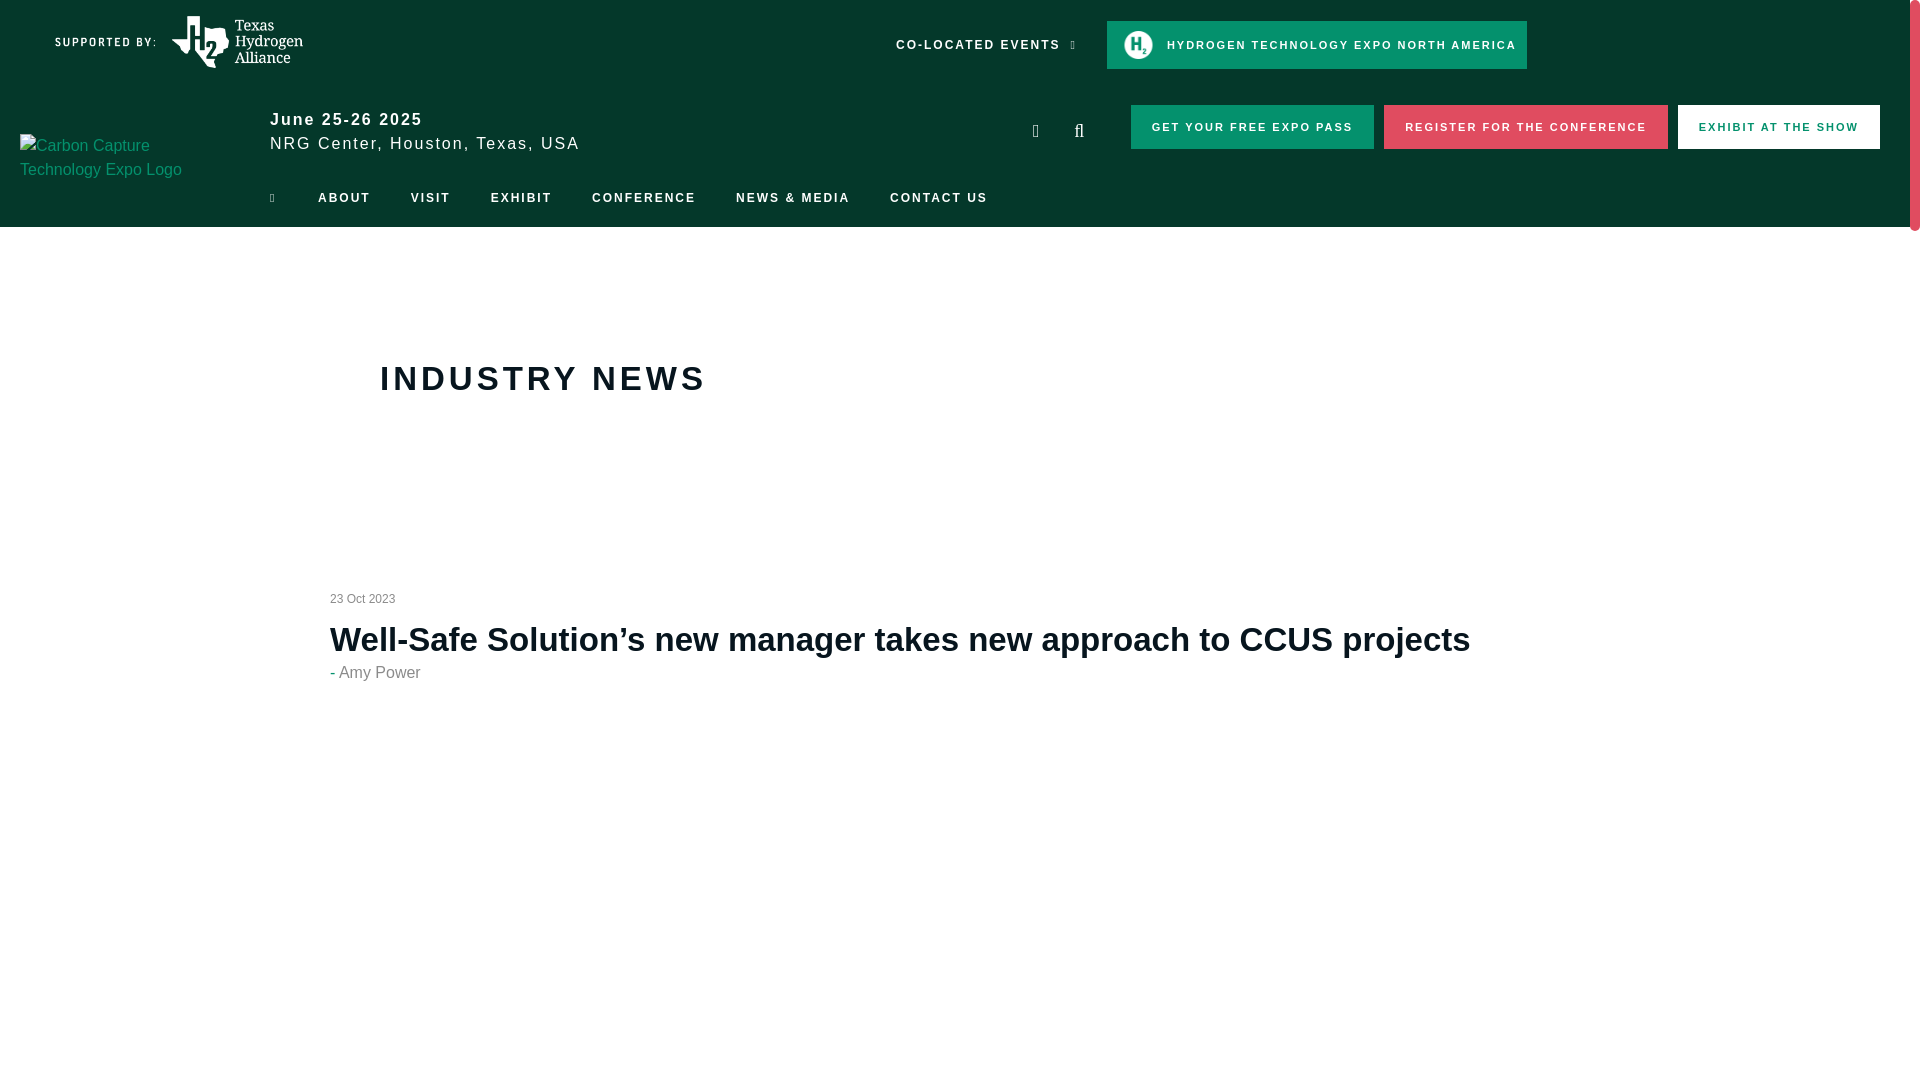  I want to click on ABOUT, so click(344, 200).